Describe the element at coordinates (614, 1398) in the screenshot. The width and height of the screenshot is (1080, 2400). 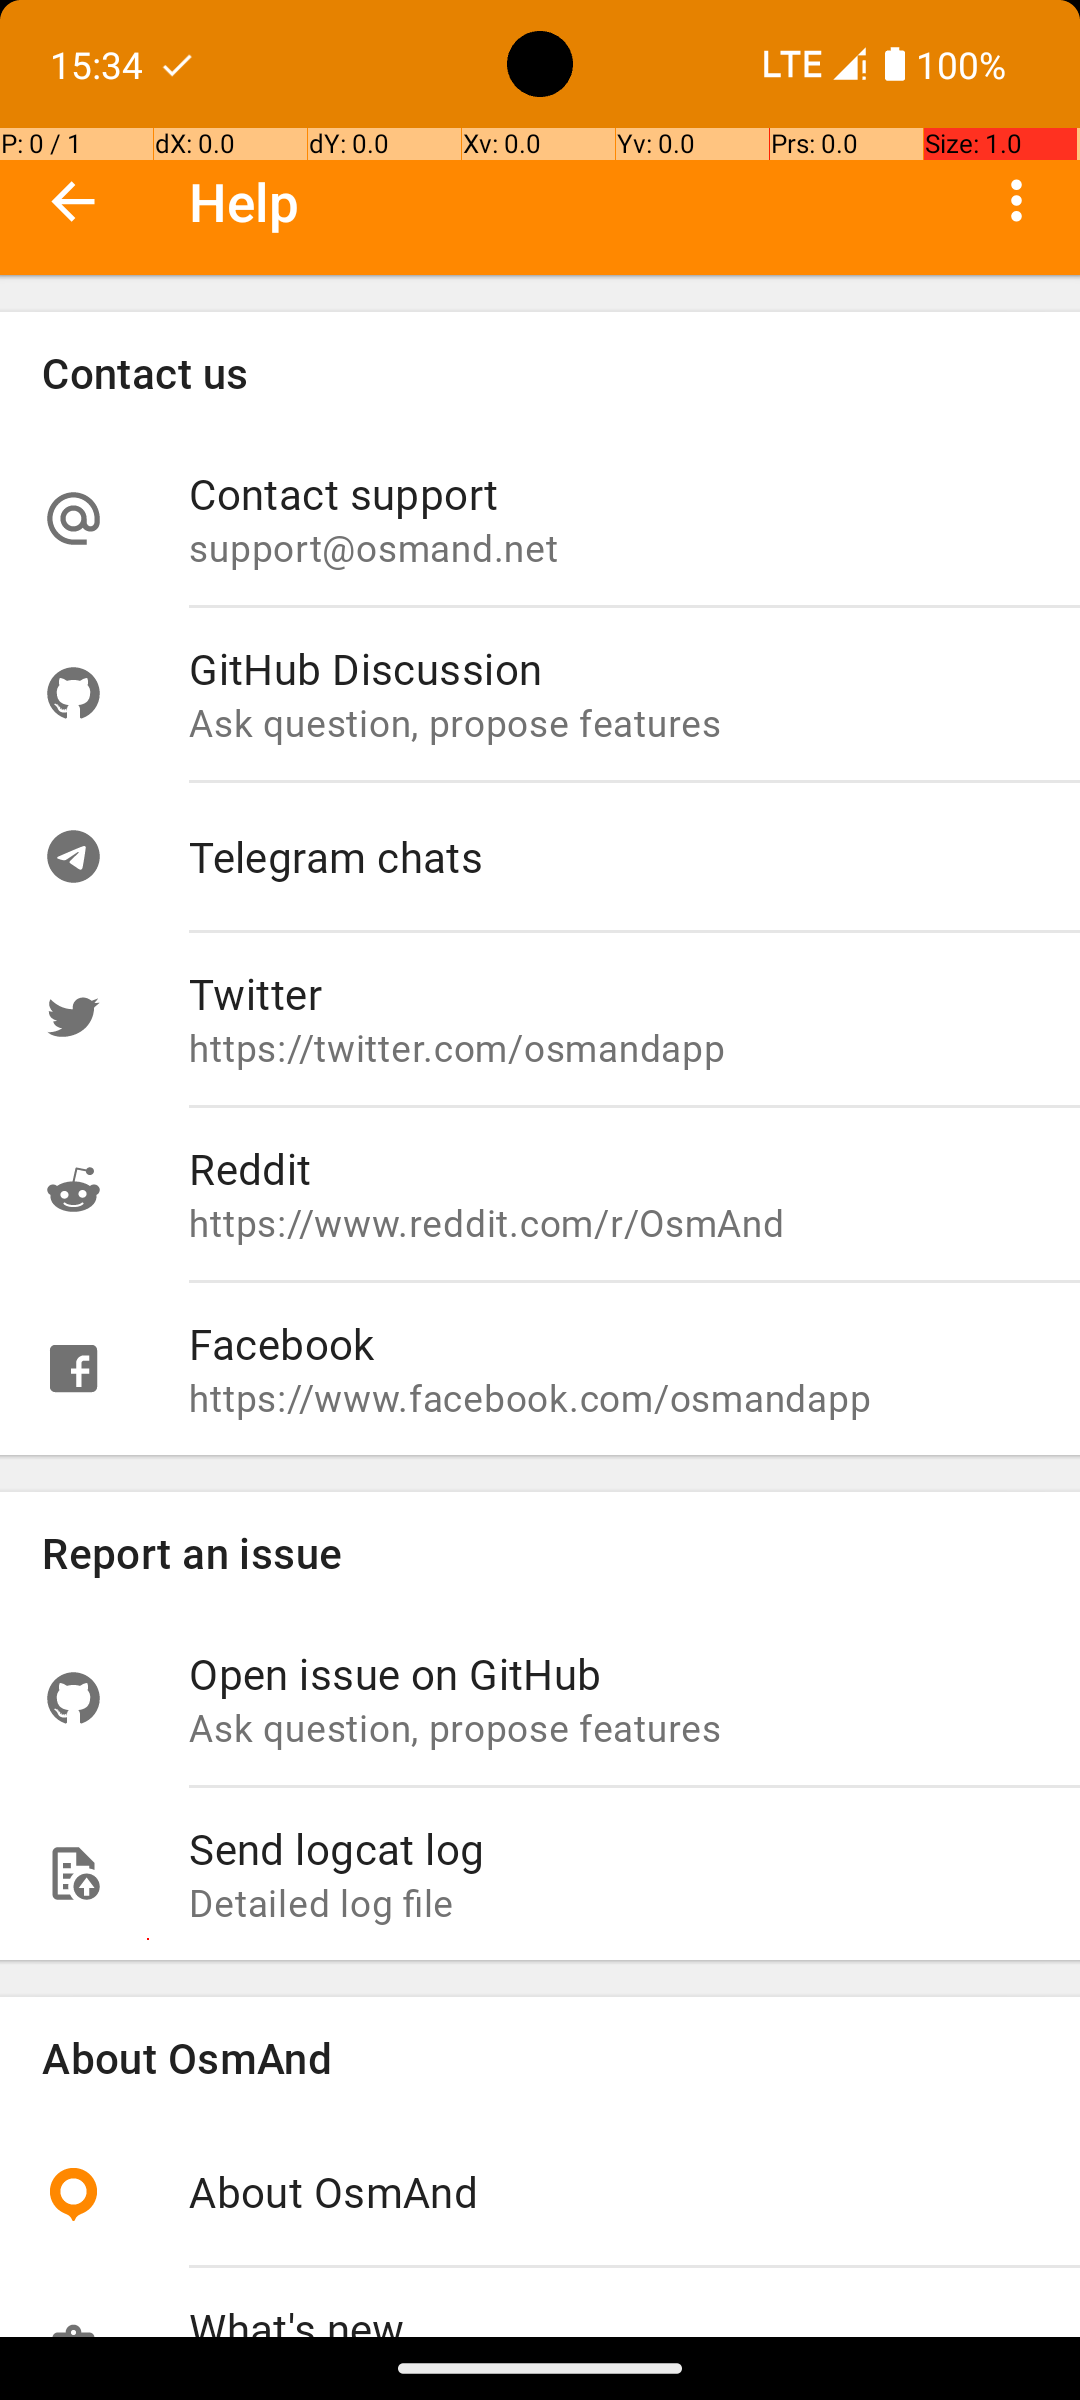
I see `https://www.facebook.com/osmandapp` at that location.